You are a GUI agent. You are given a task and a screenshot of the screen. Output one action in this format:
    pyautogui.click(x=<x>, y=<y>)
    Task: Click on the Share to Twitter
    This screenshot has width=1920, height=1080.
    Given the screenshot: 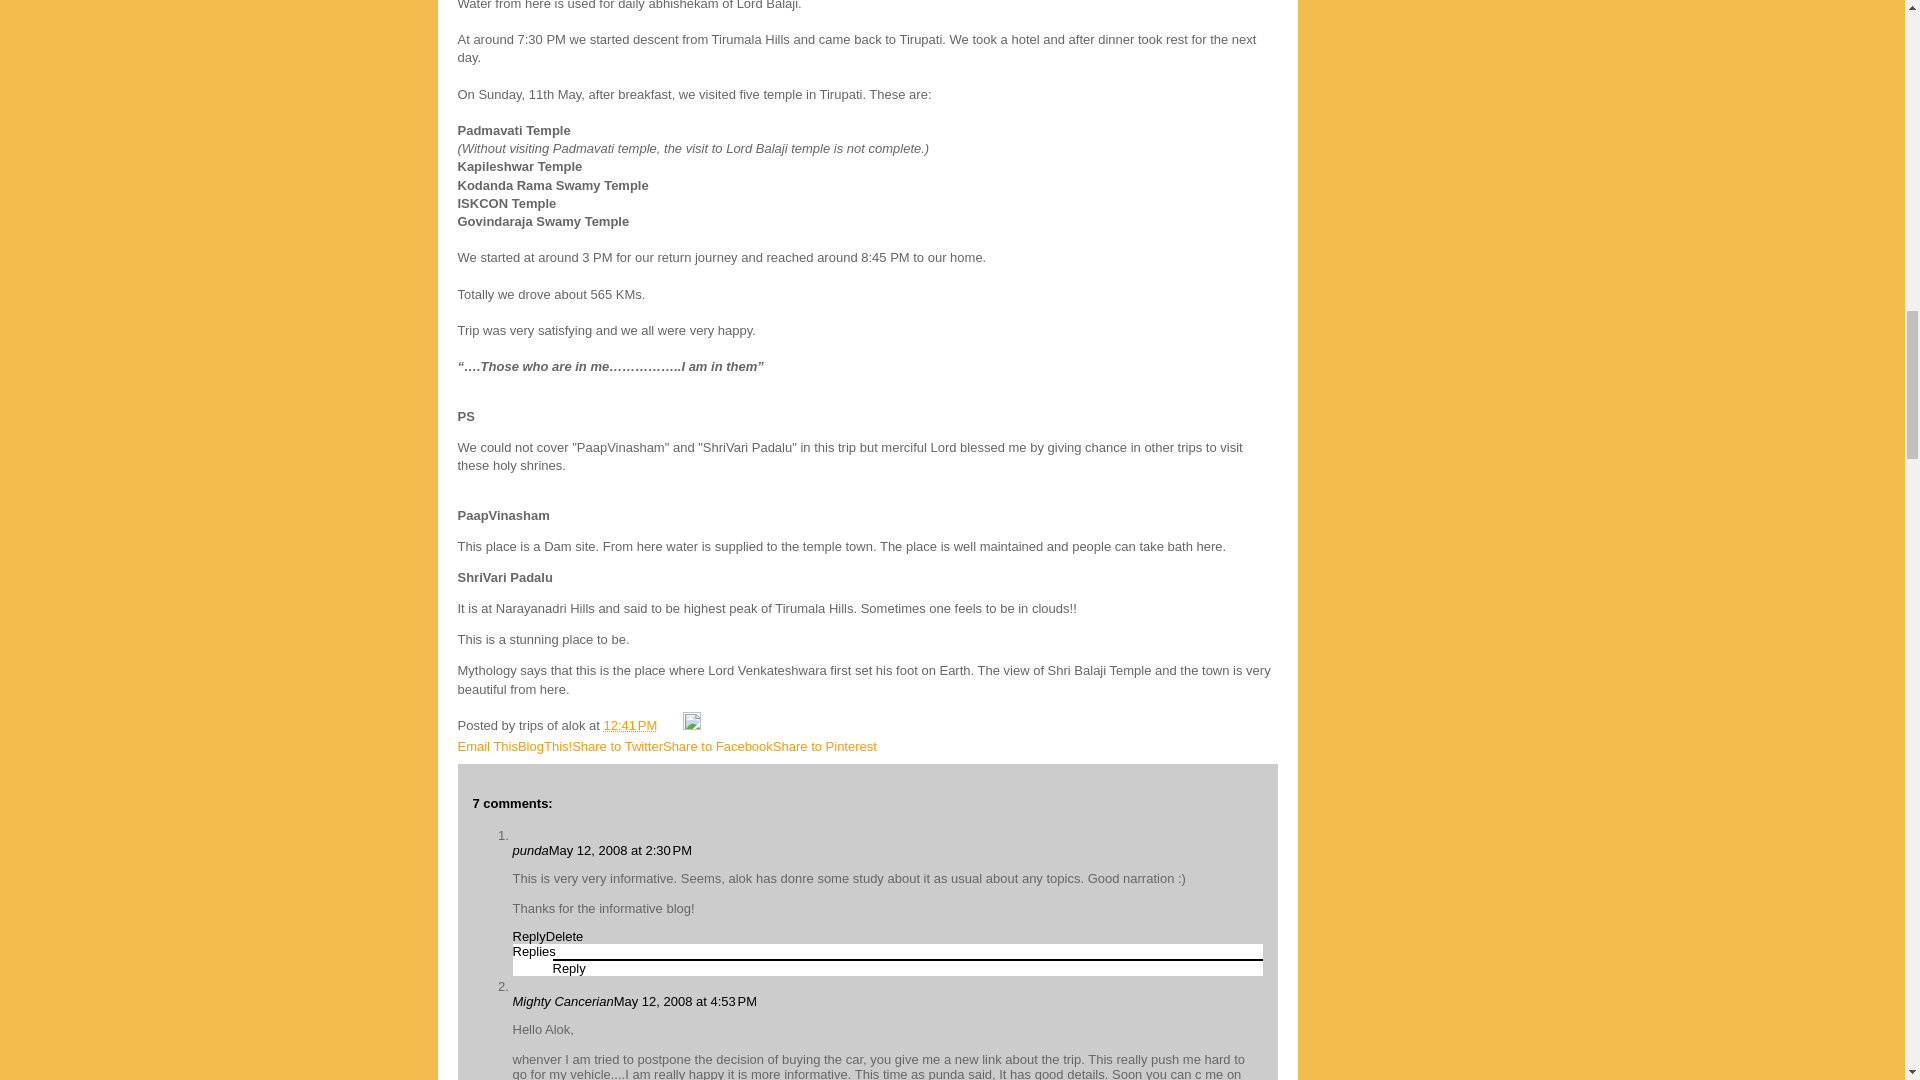 What is the action you would take?
    pyautogui.click(x=617, y=746)
    